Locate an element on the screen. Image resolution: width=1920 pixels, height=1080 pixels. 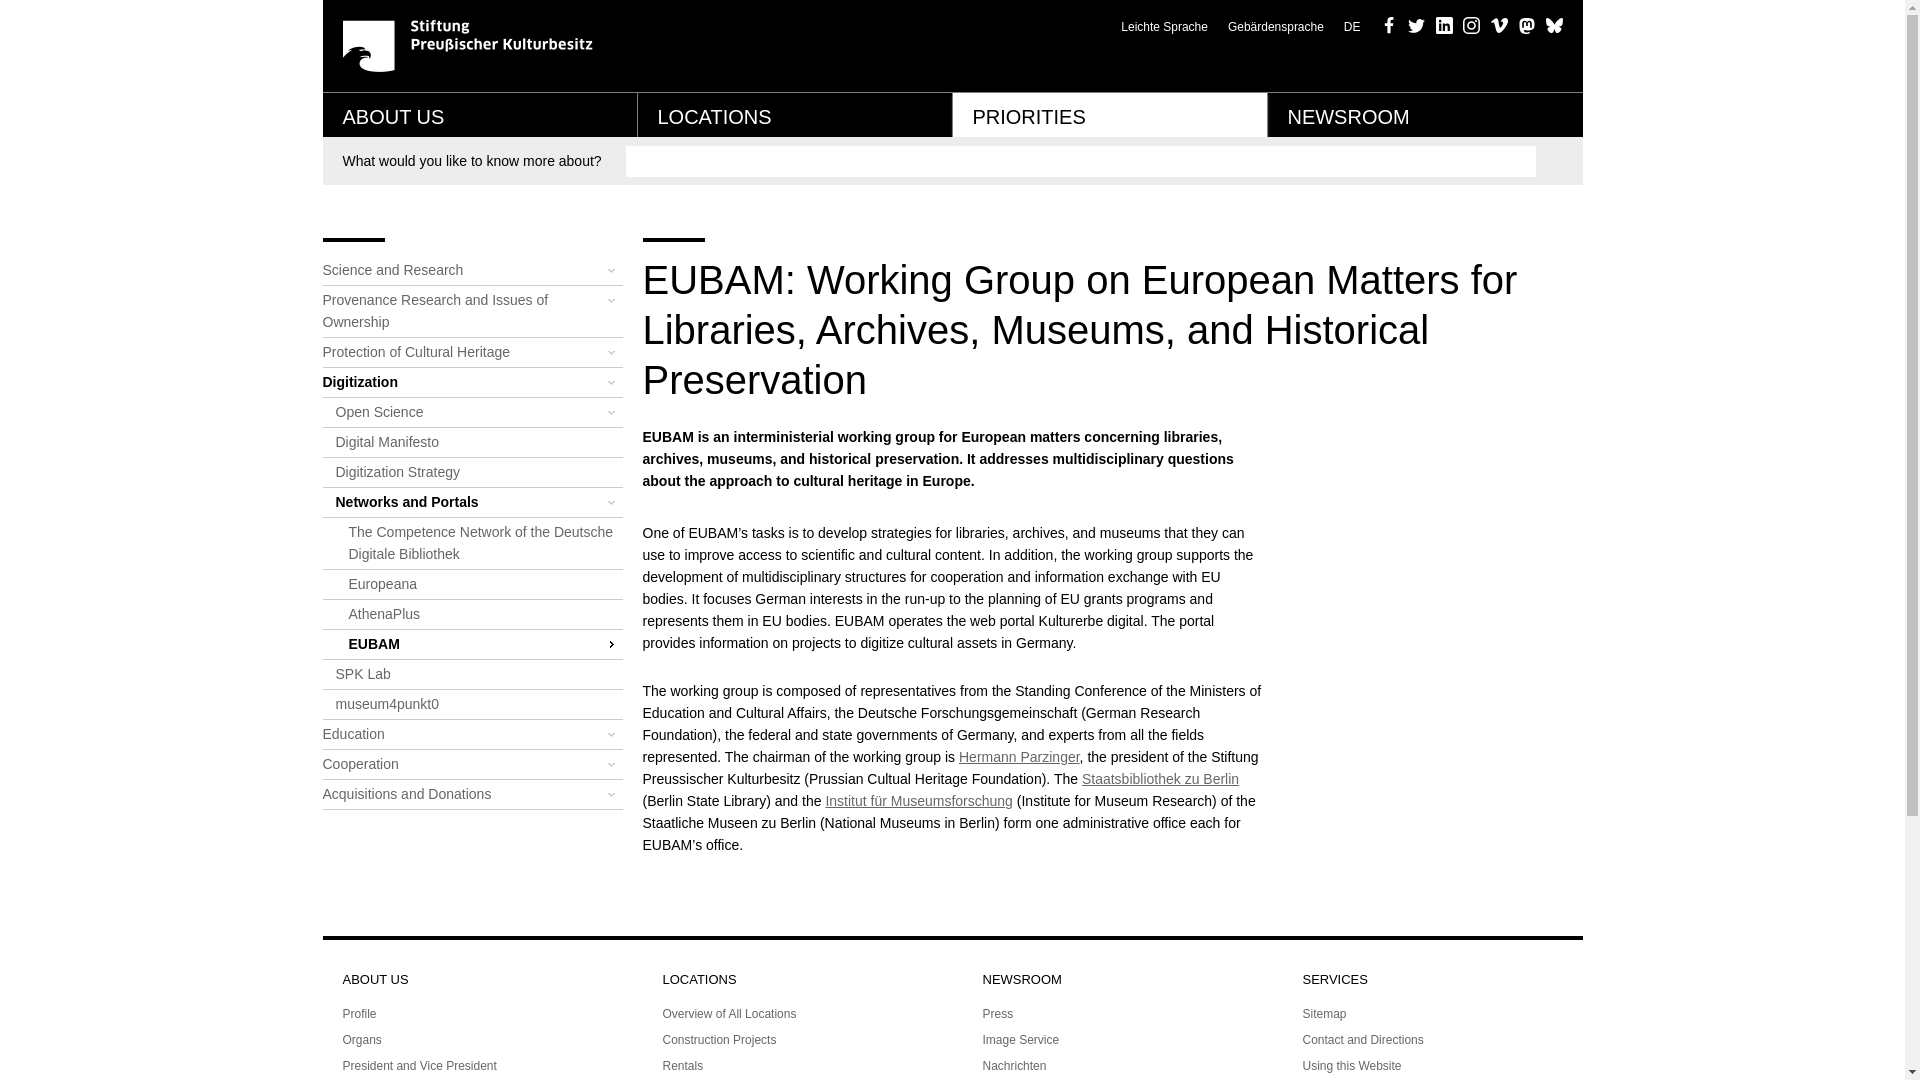
Bluesky is located at coordinates (1554, 25).